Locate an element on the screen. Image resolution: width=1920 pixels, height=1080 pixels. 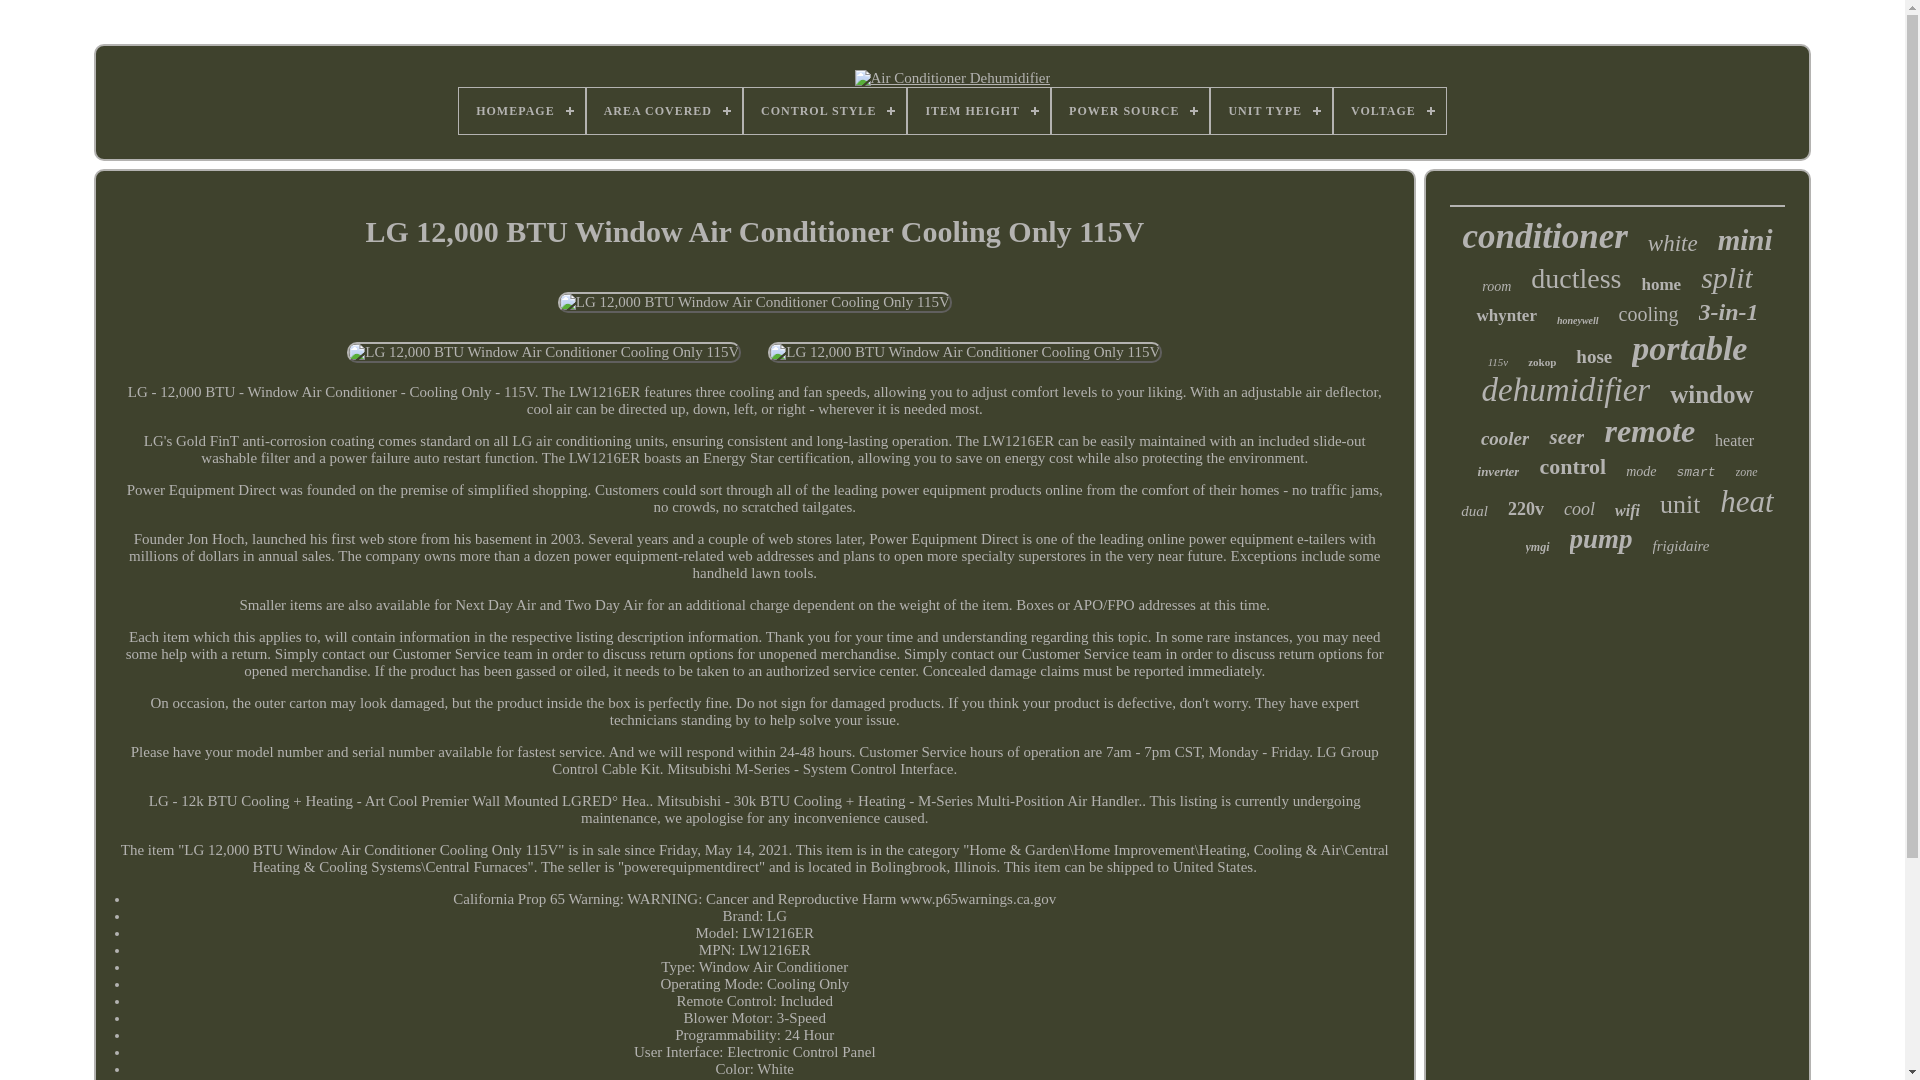
LG 12,000 BTU Window Air Conditioner Cooling Only 115V is located at coordinates (755, 302).